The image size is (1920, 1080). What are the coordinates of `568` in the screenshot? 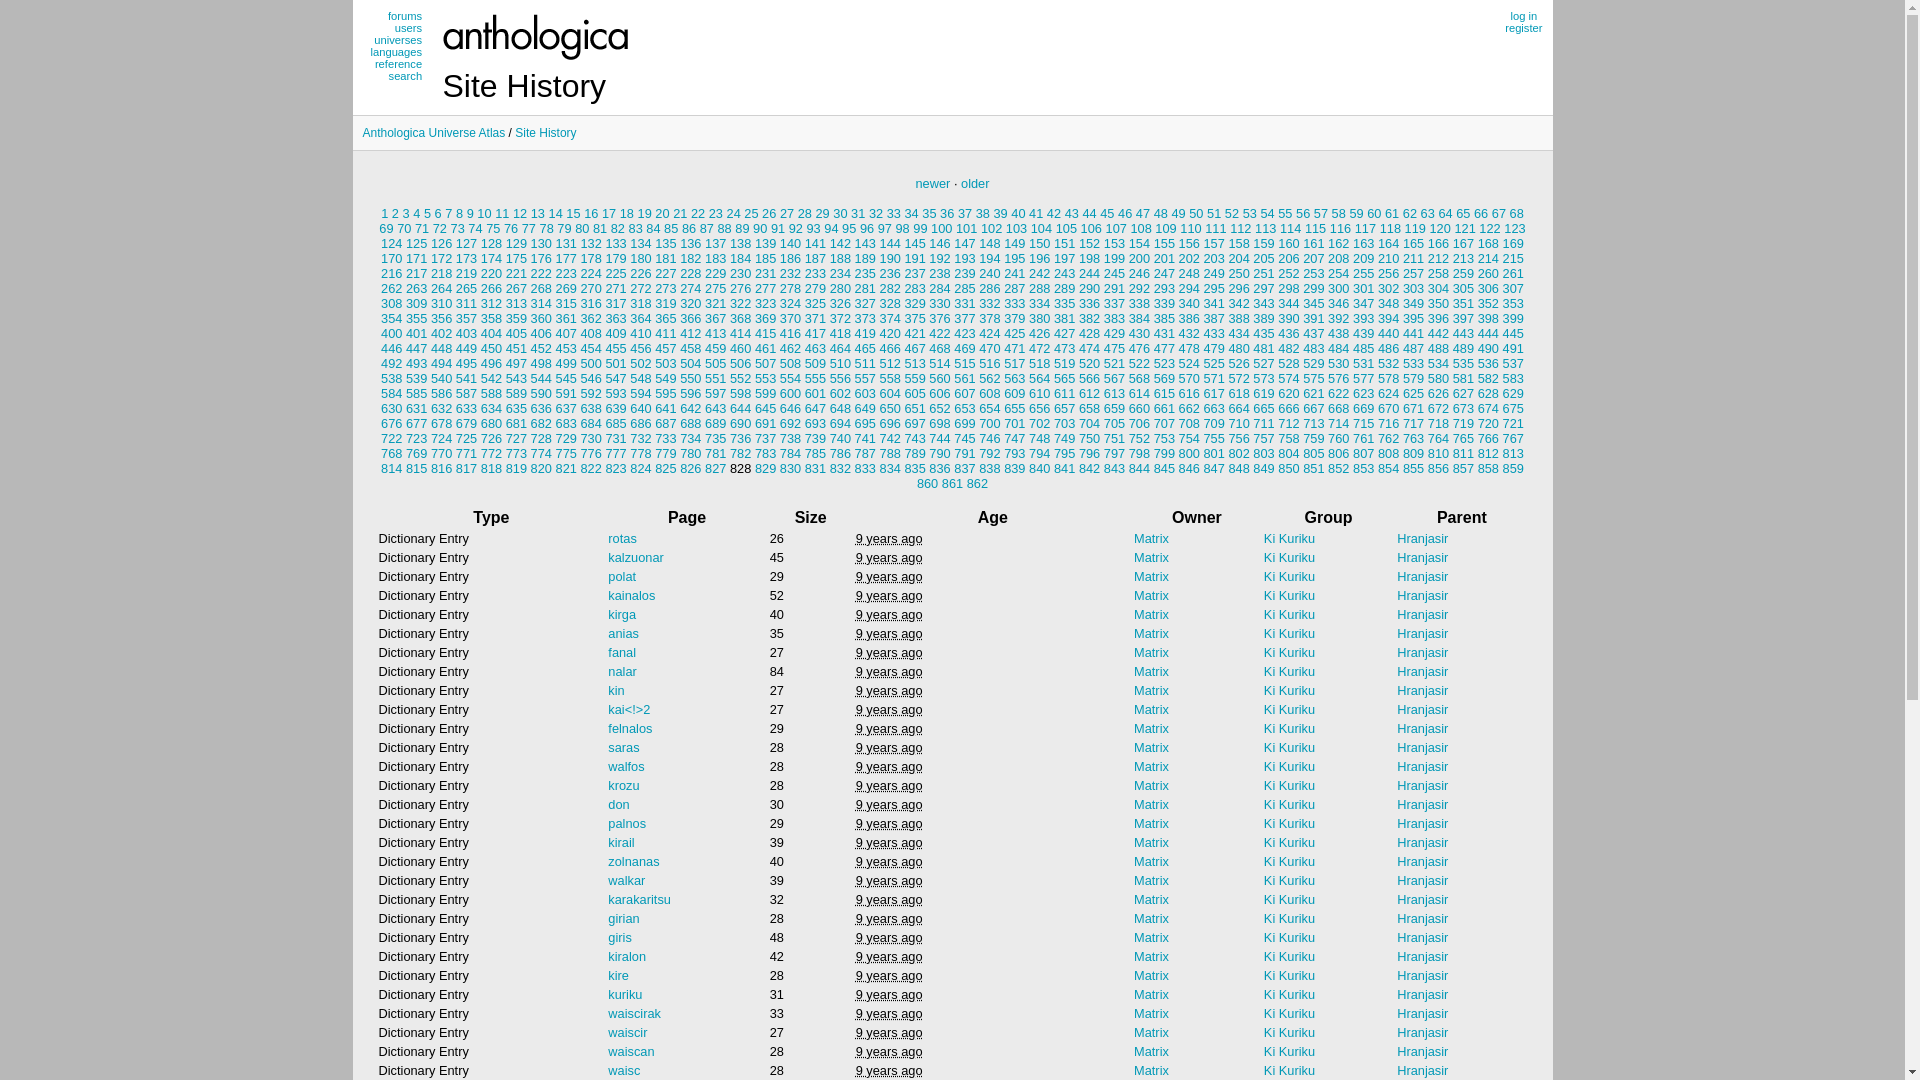 It's located at (1140, 378).